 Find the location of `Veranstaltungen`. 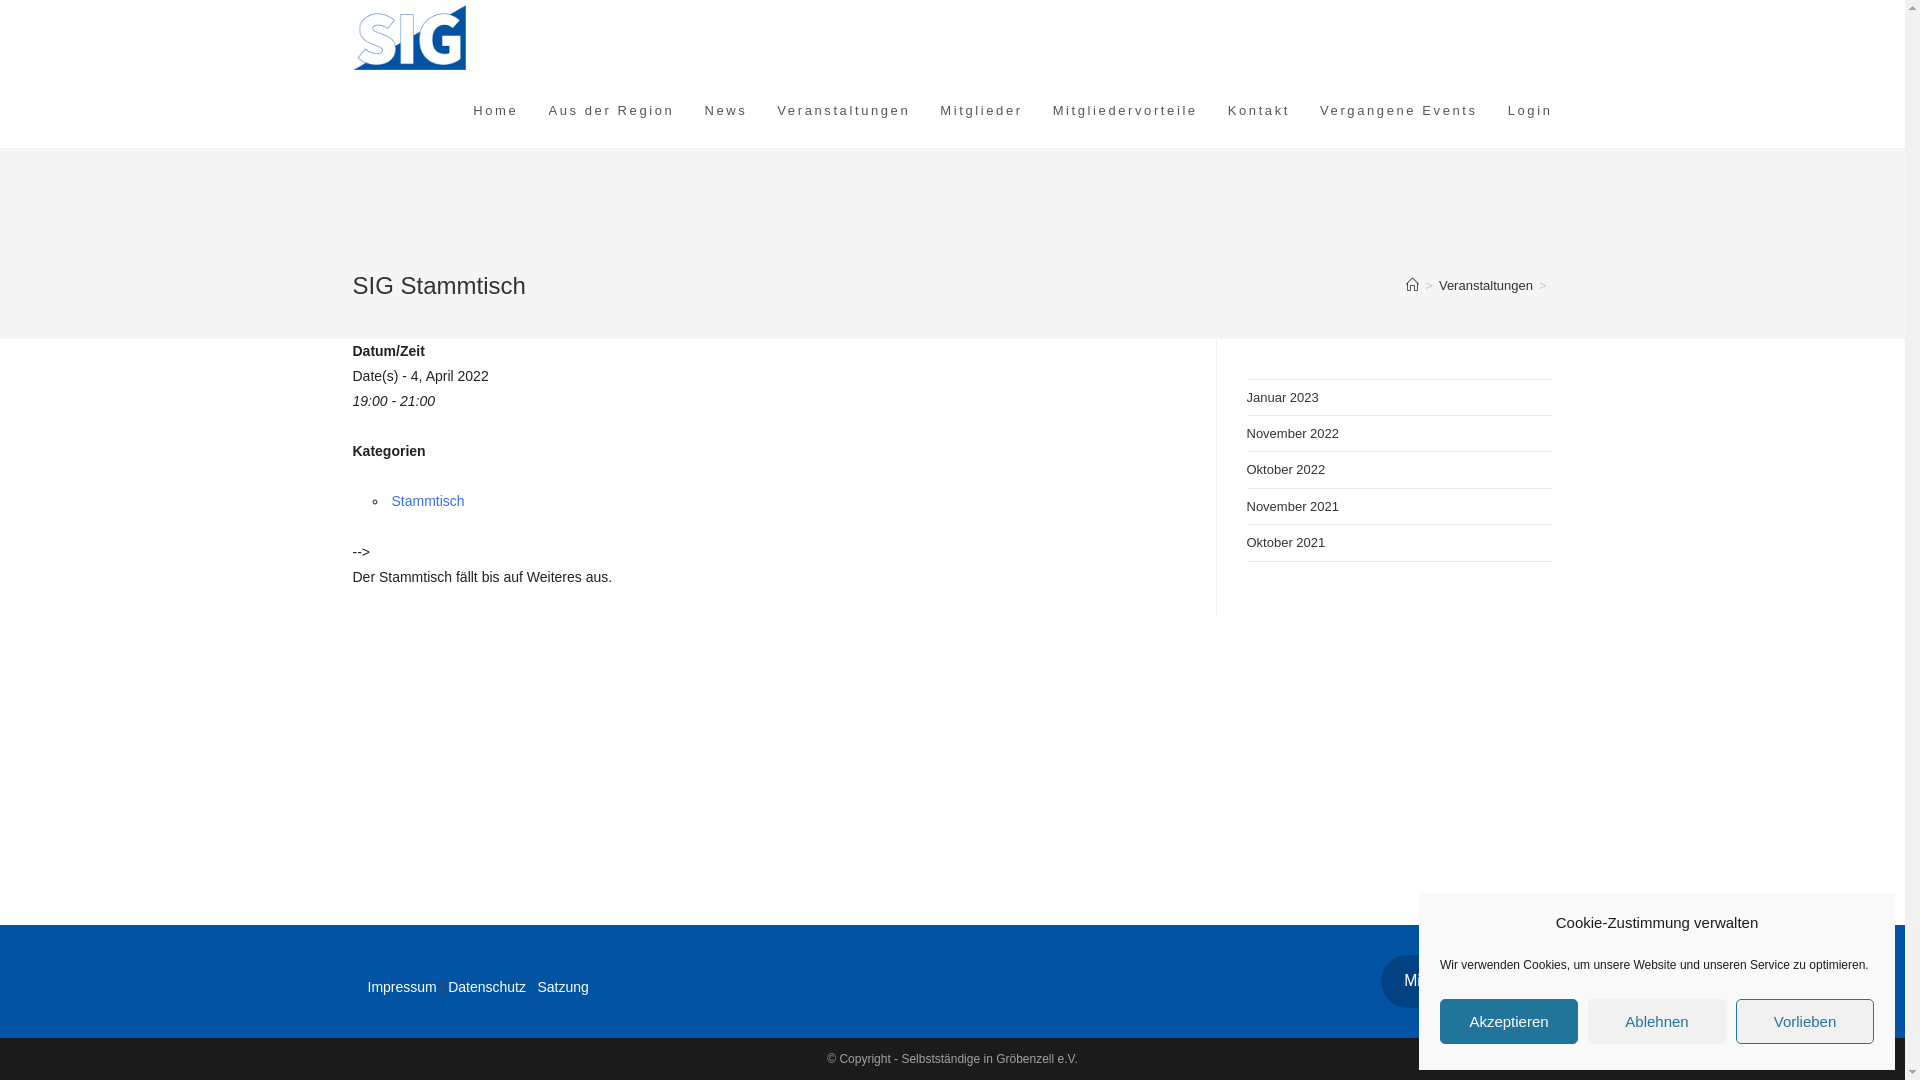

Veranstaltungen is located at coordinates (844, 111).